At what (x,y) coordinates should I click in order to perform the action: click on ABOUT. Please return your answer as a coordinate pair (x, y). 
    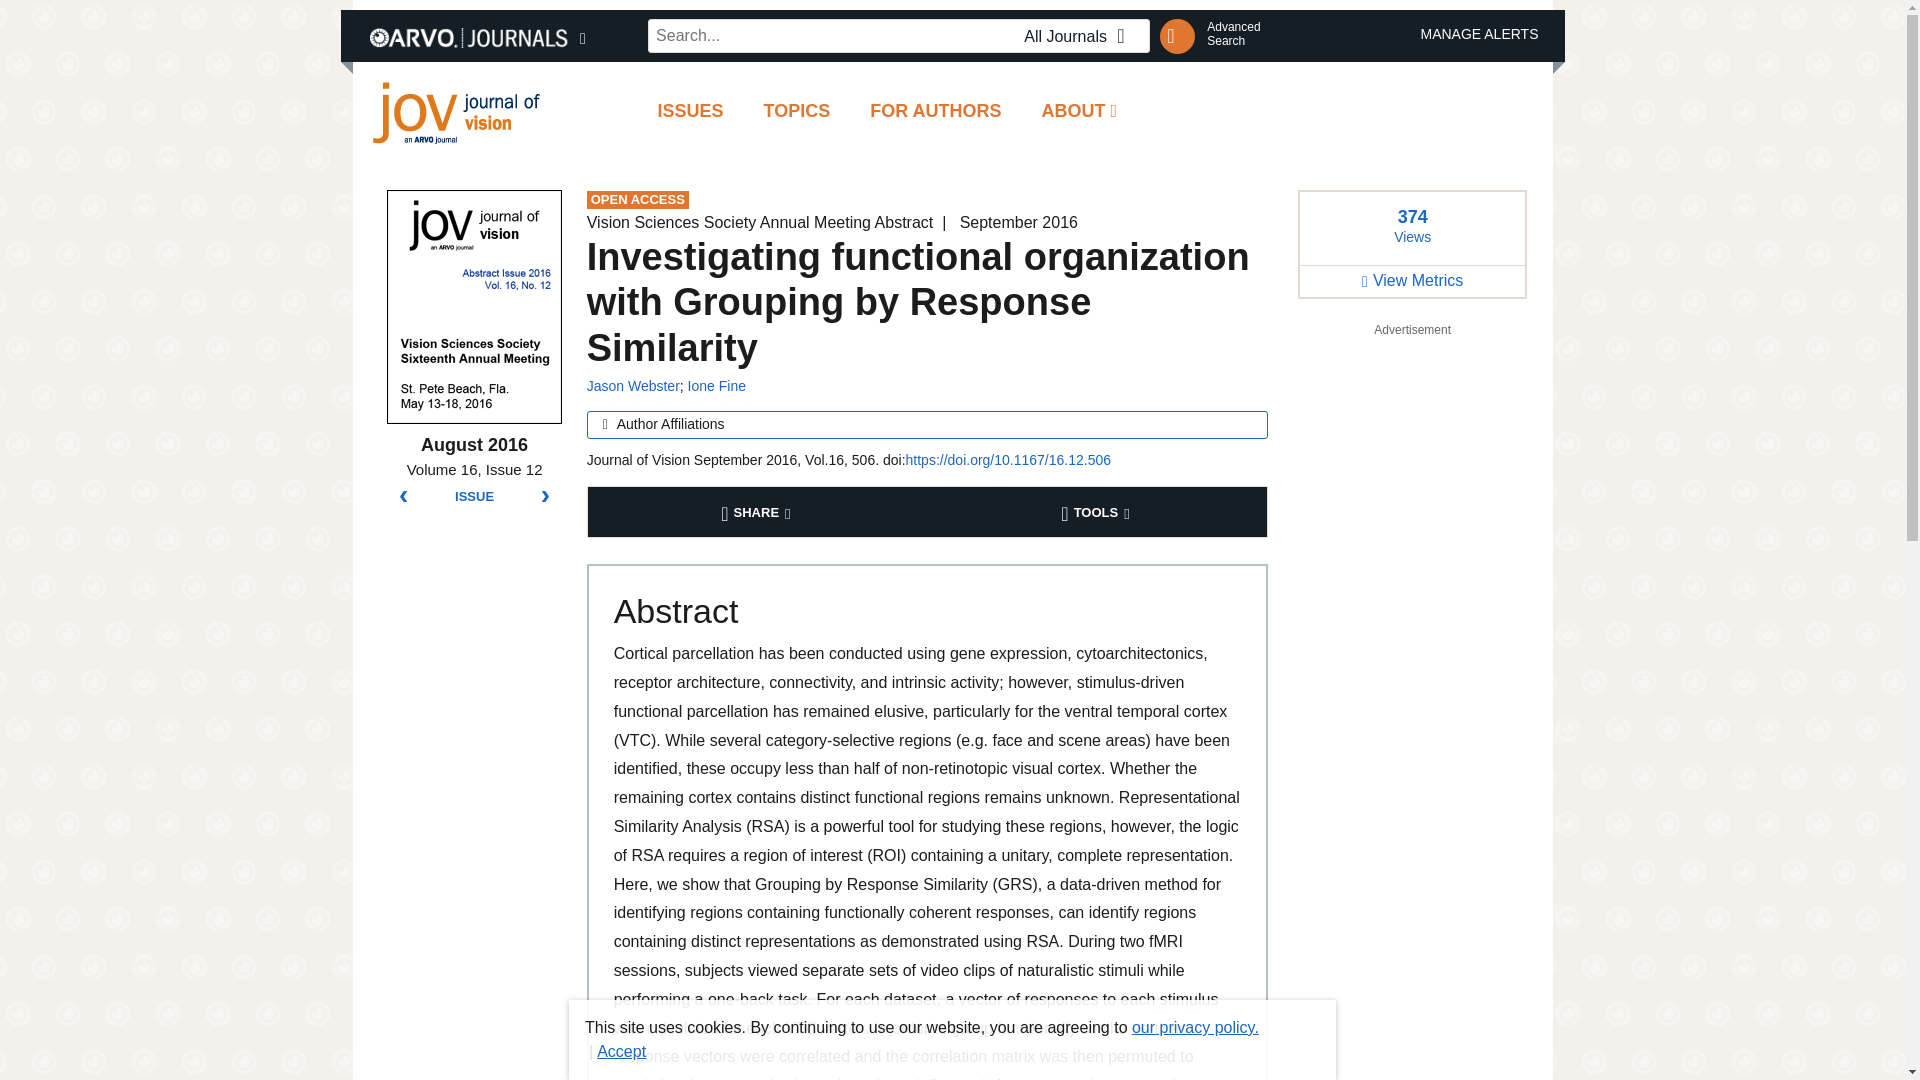
    Looking at the image, I should click on (716, 386).